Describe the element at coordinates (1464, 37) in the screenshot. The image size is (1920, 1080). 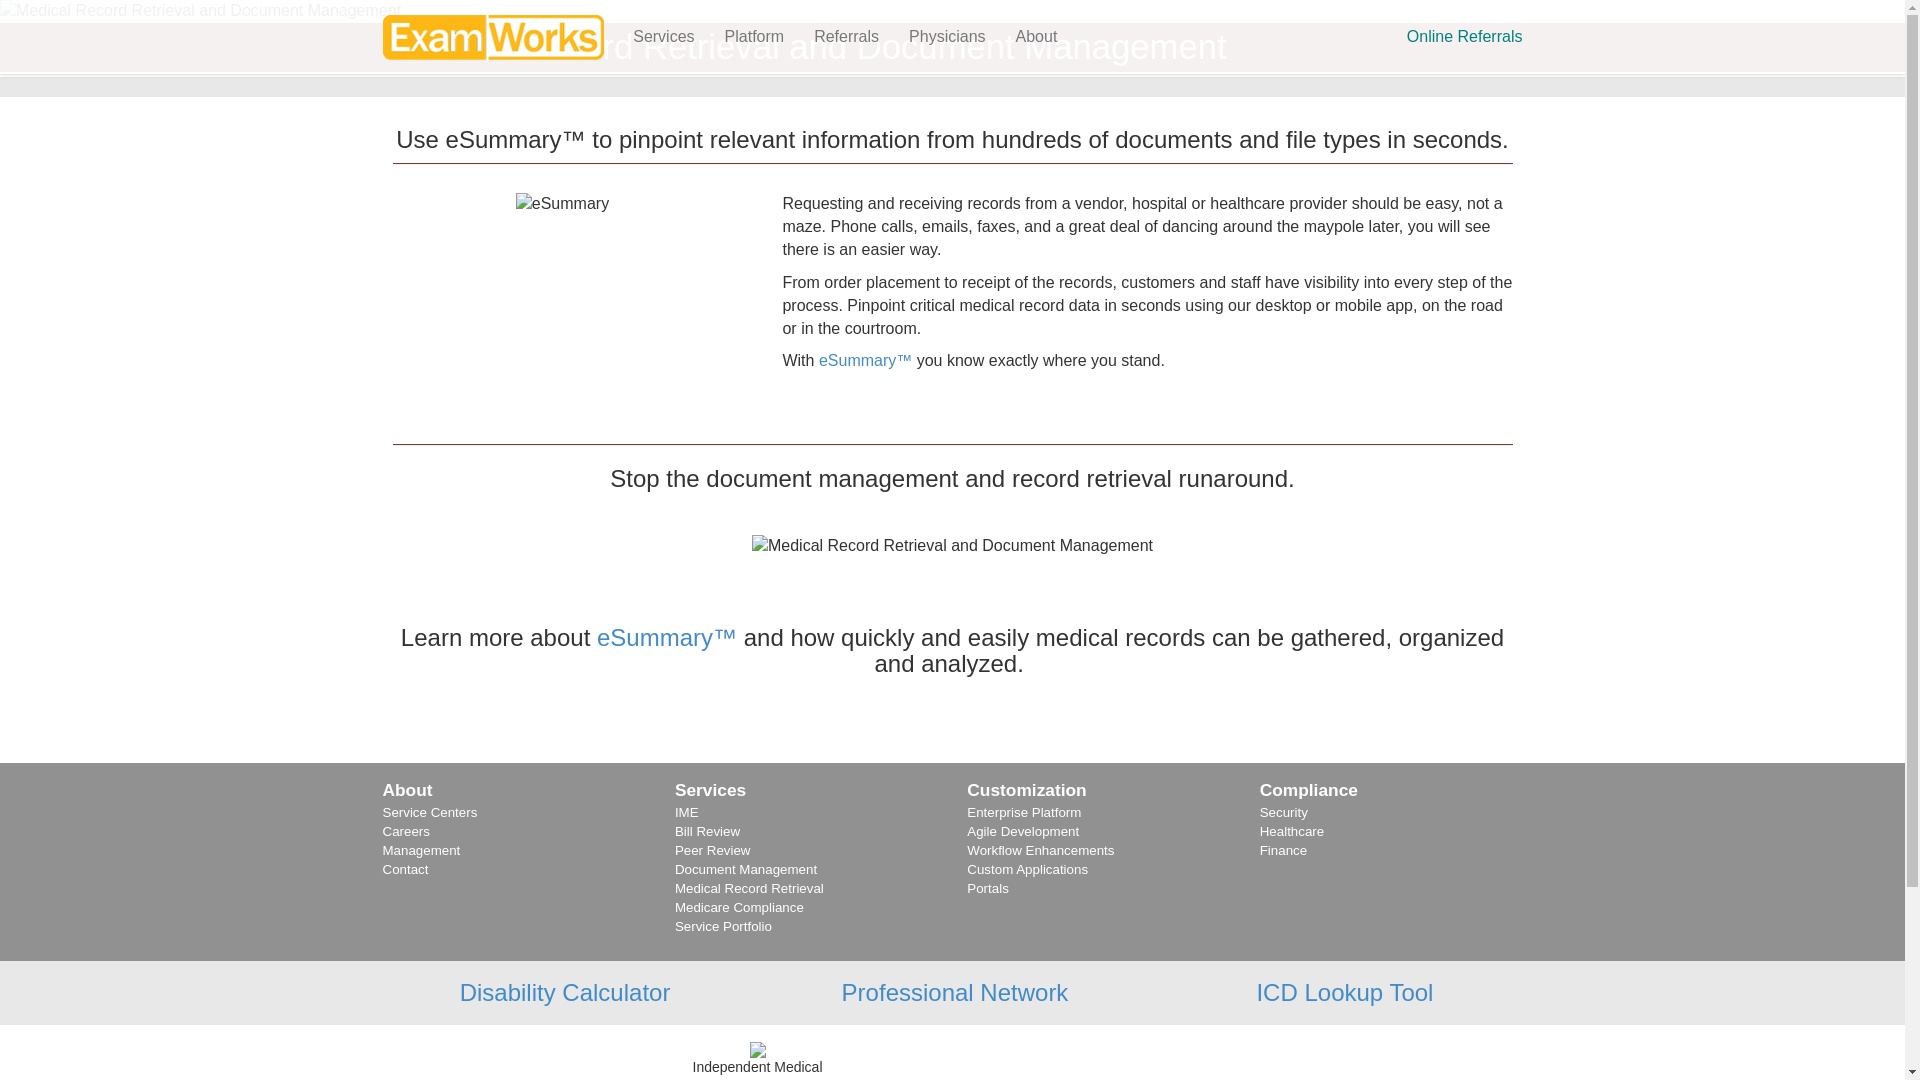
I see `Online Referrals` at that location.